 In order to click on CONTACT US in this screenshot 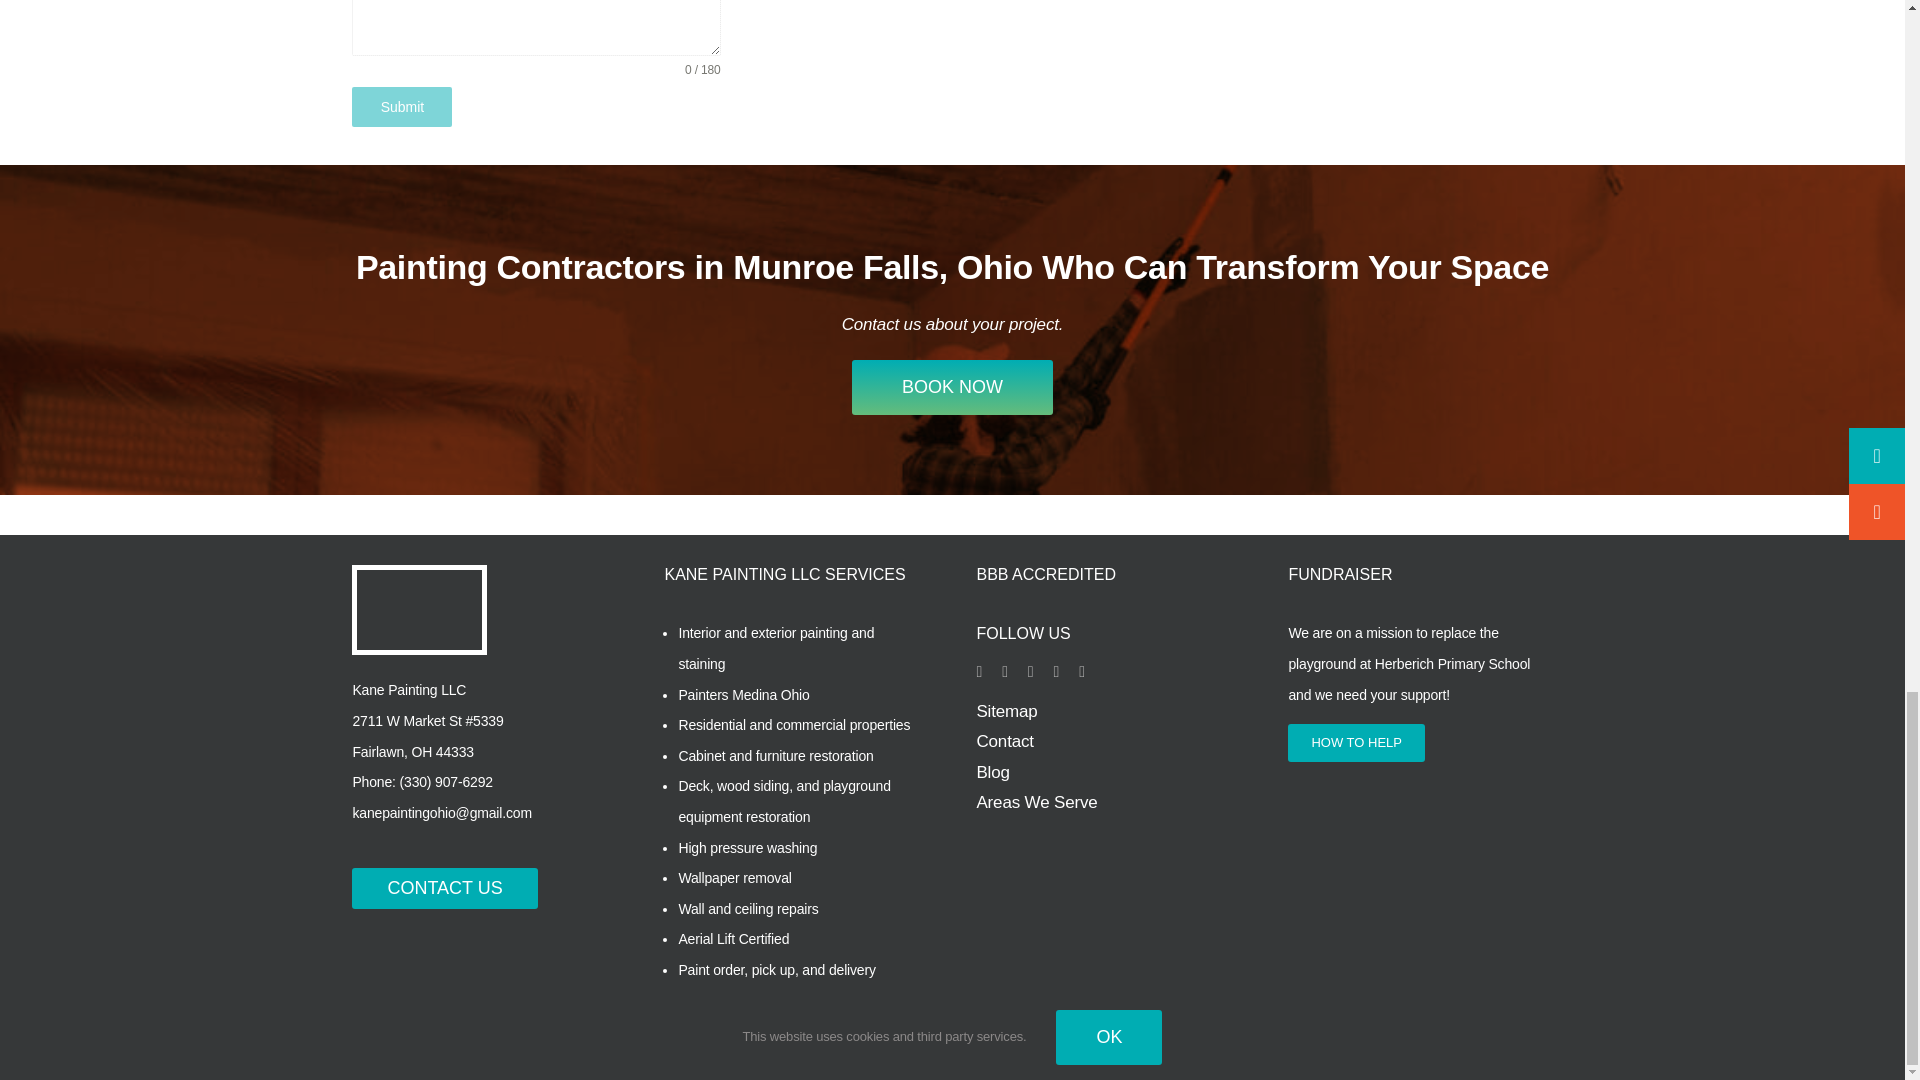, I will do `click(444, 888)`.